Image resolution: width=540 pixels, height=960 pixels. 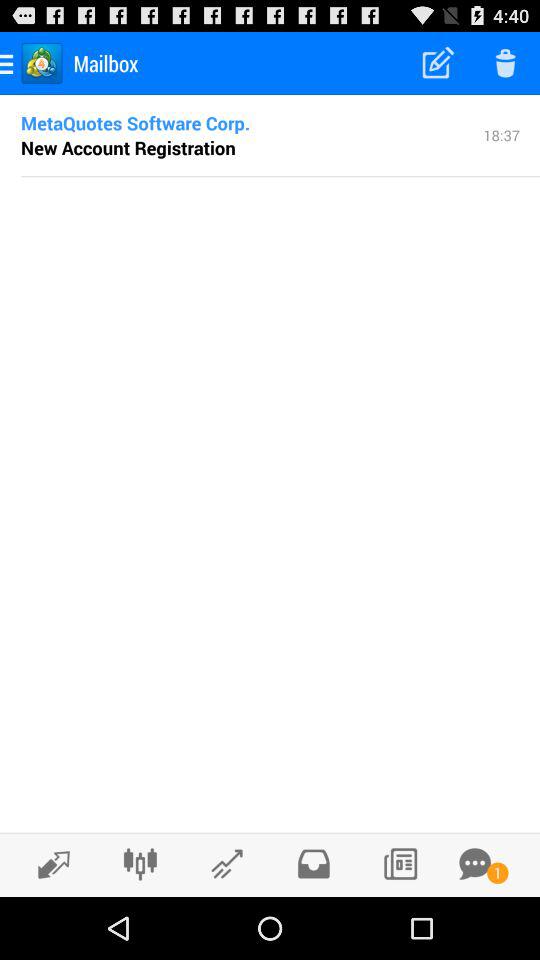 What do you see at coordinates (280, 176) in the screenshot?
I see `open icon below 18:37 icon` at bounding box center [280, 176].